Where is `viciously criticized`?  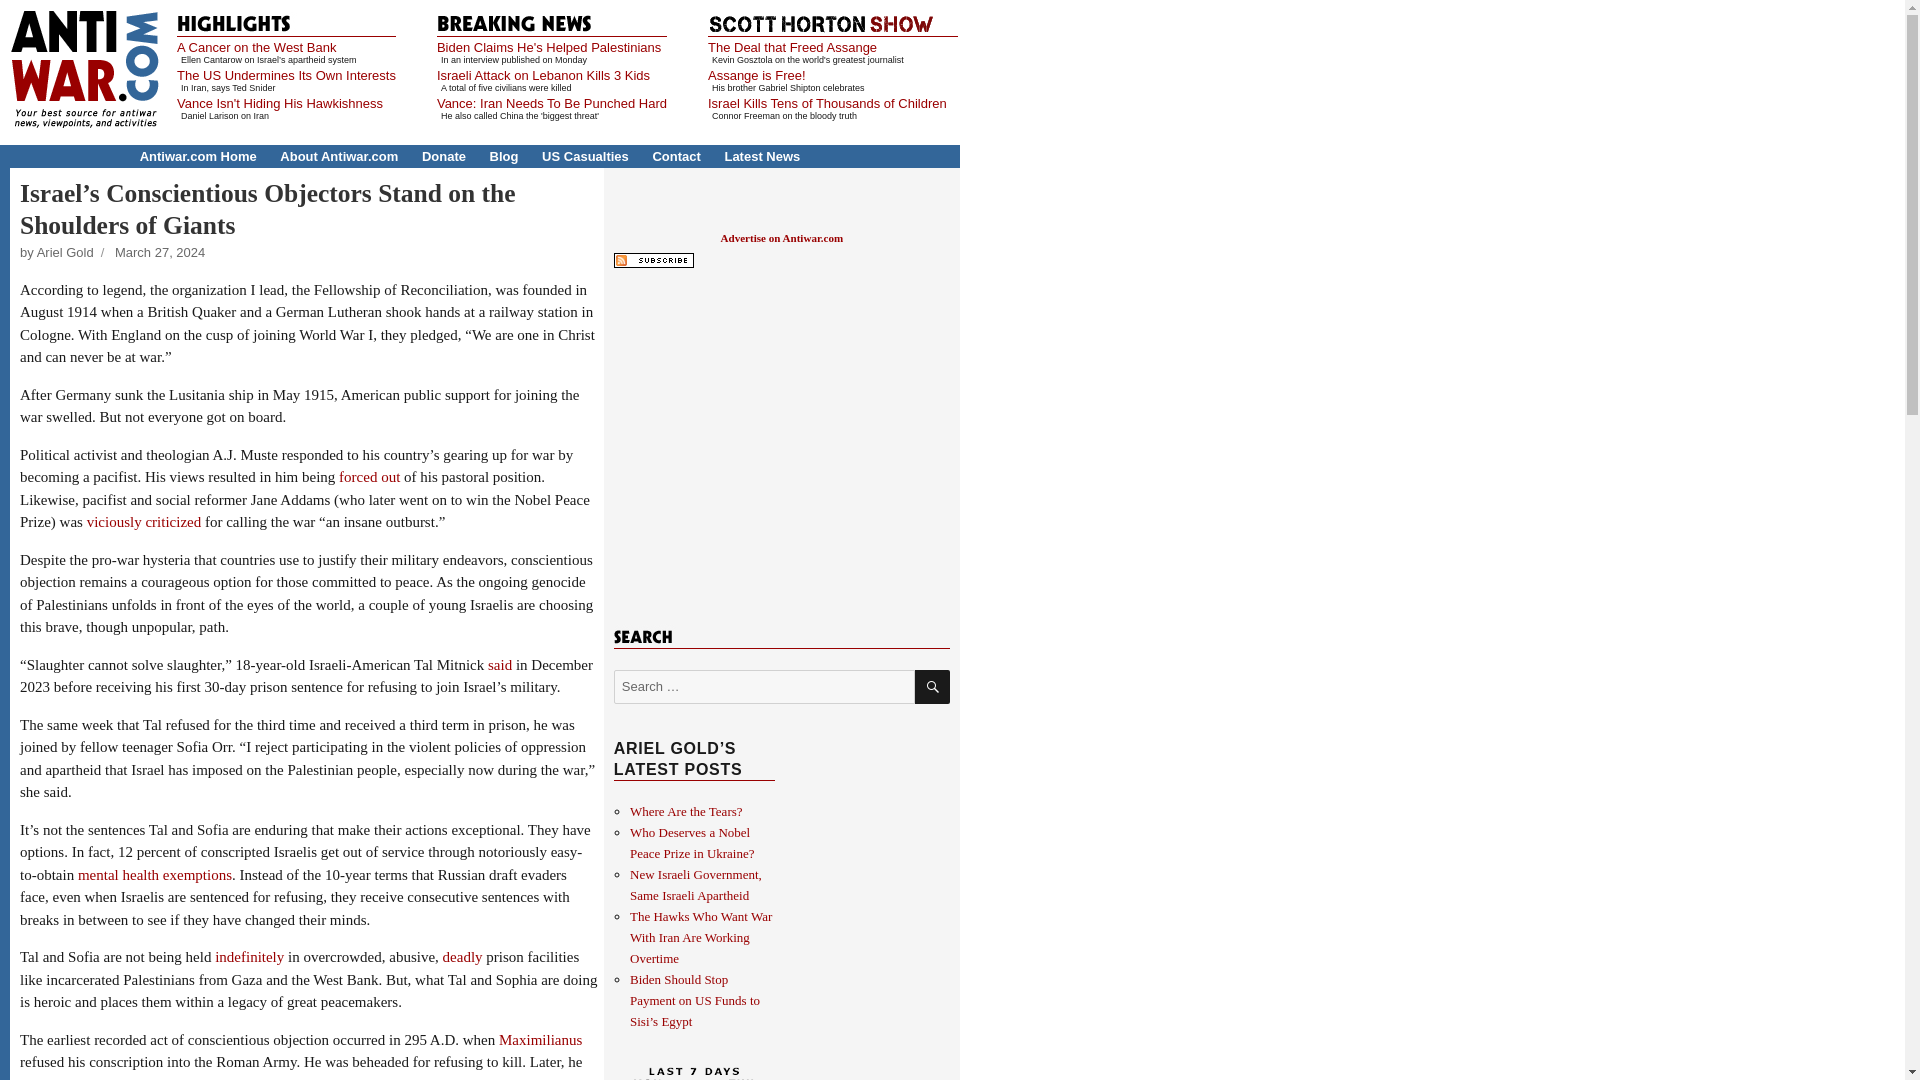
viciously criticized is located at coordinates (144, 522).